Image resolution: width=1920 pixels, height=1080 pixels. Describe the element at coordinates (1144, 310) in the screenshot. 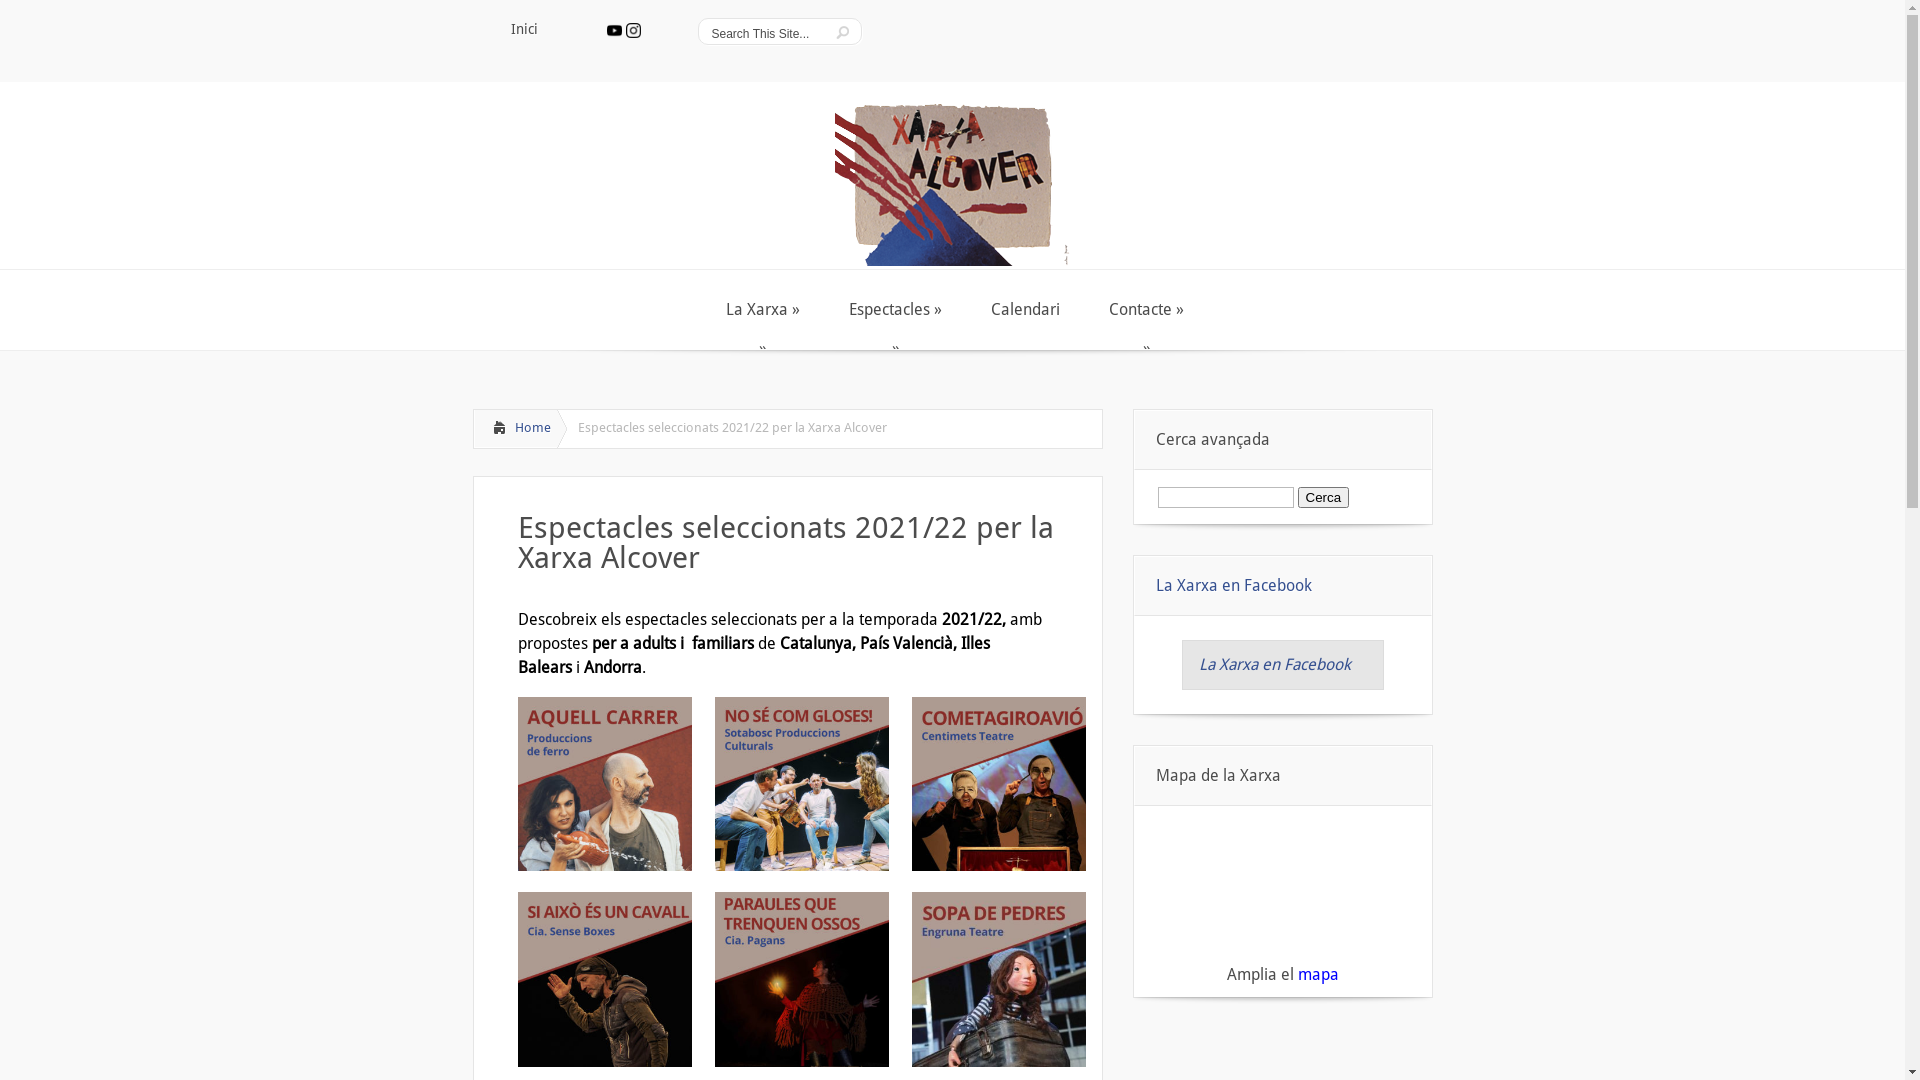

I see `Contacte` at that location.